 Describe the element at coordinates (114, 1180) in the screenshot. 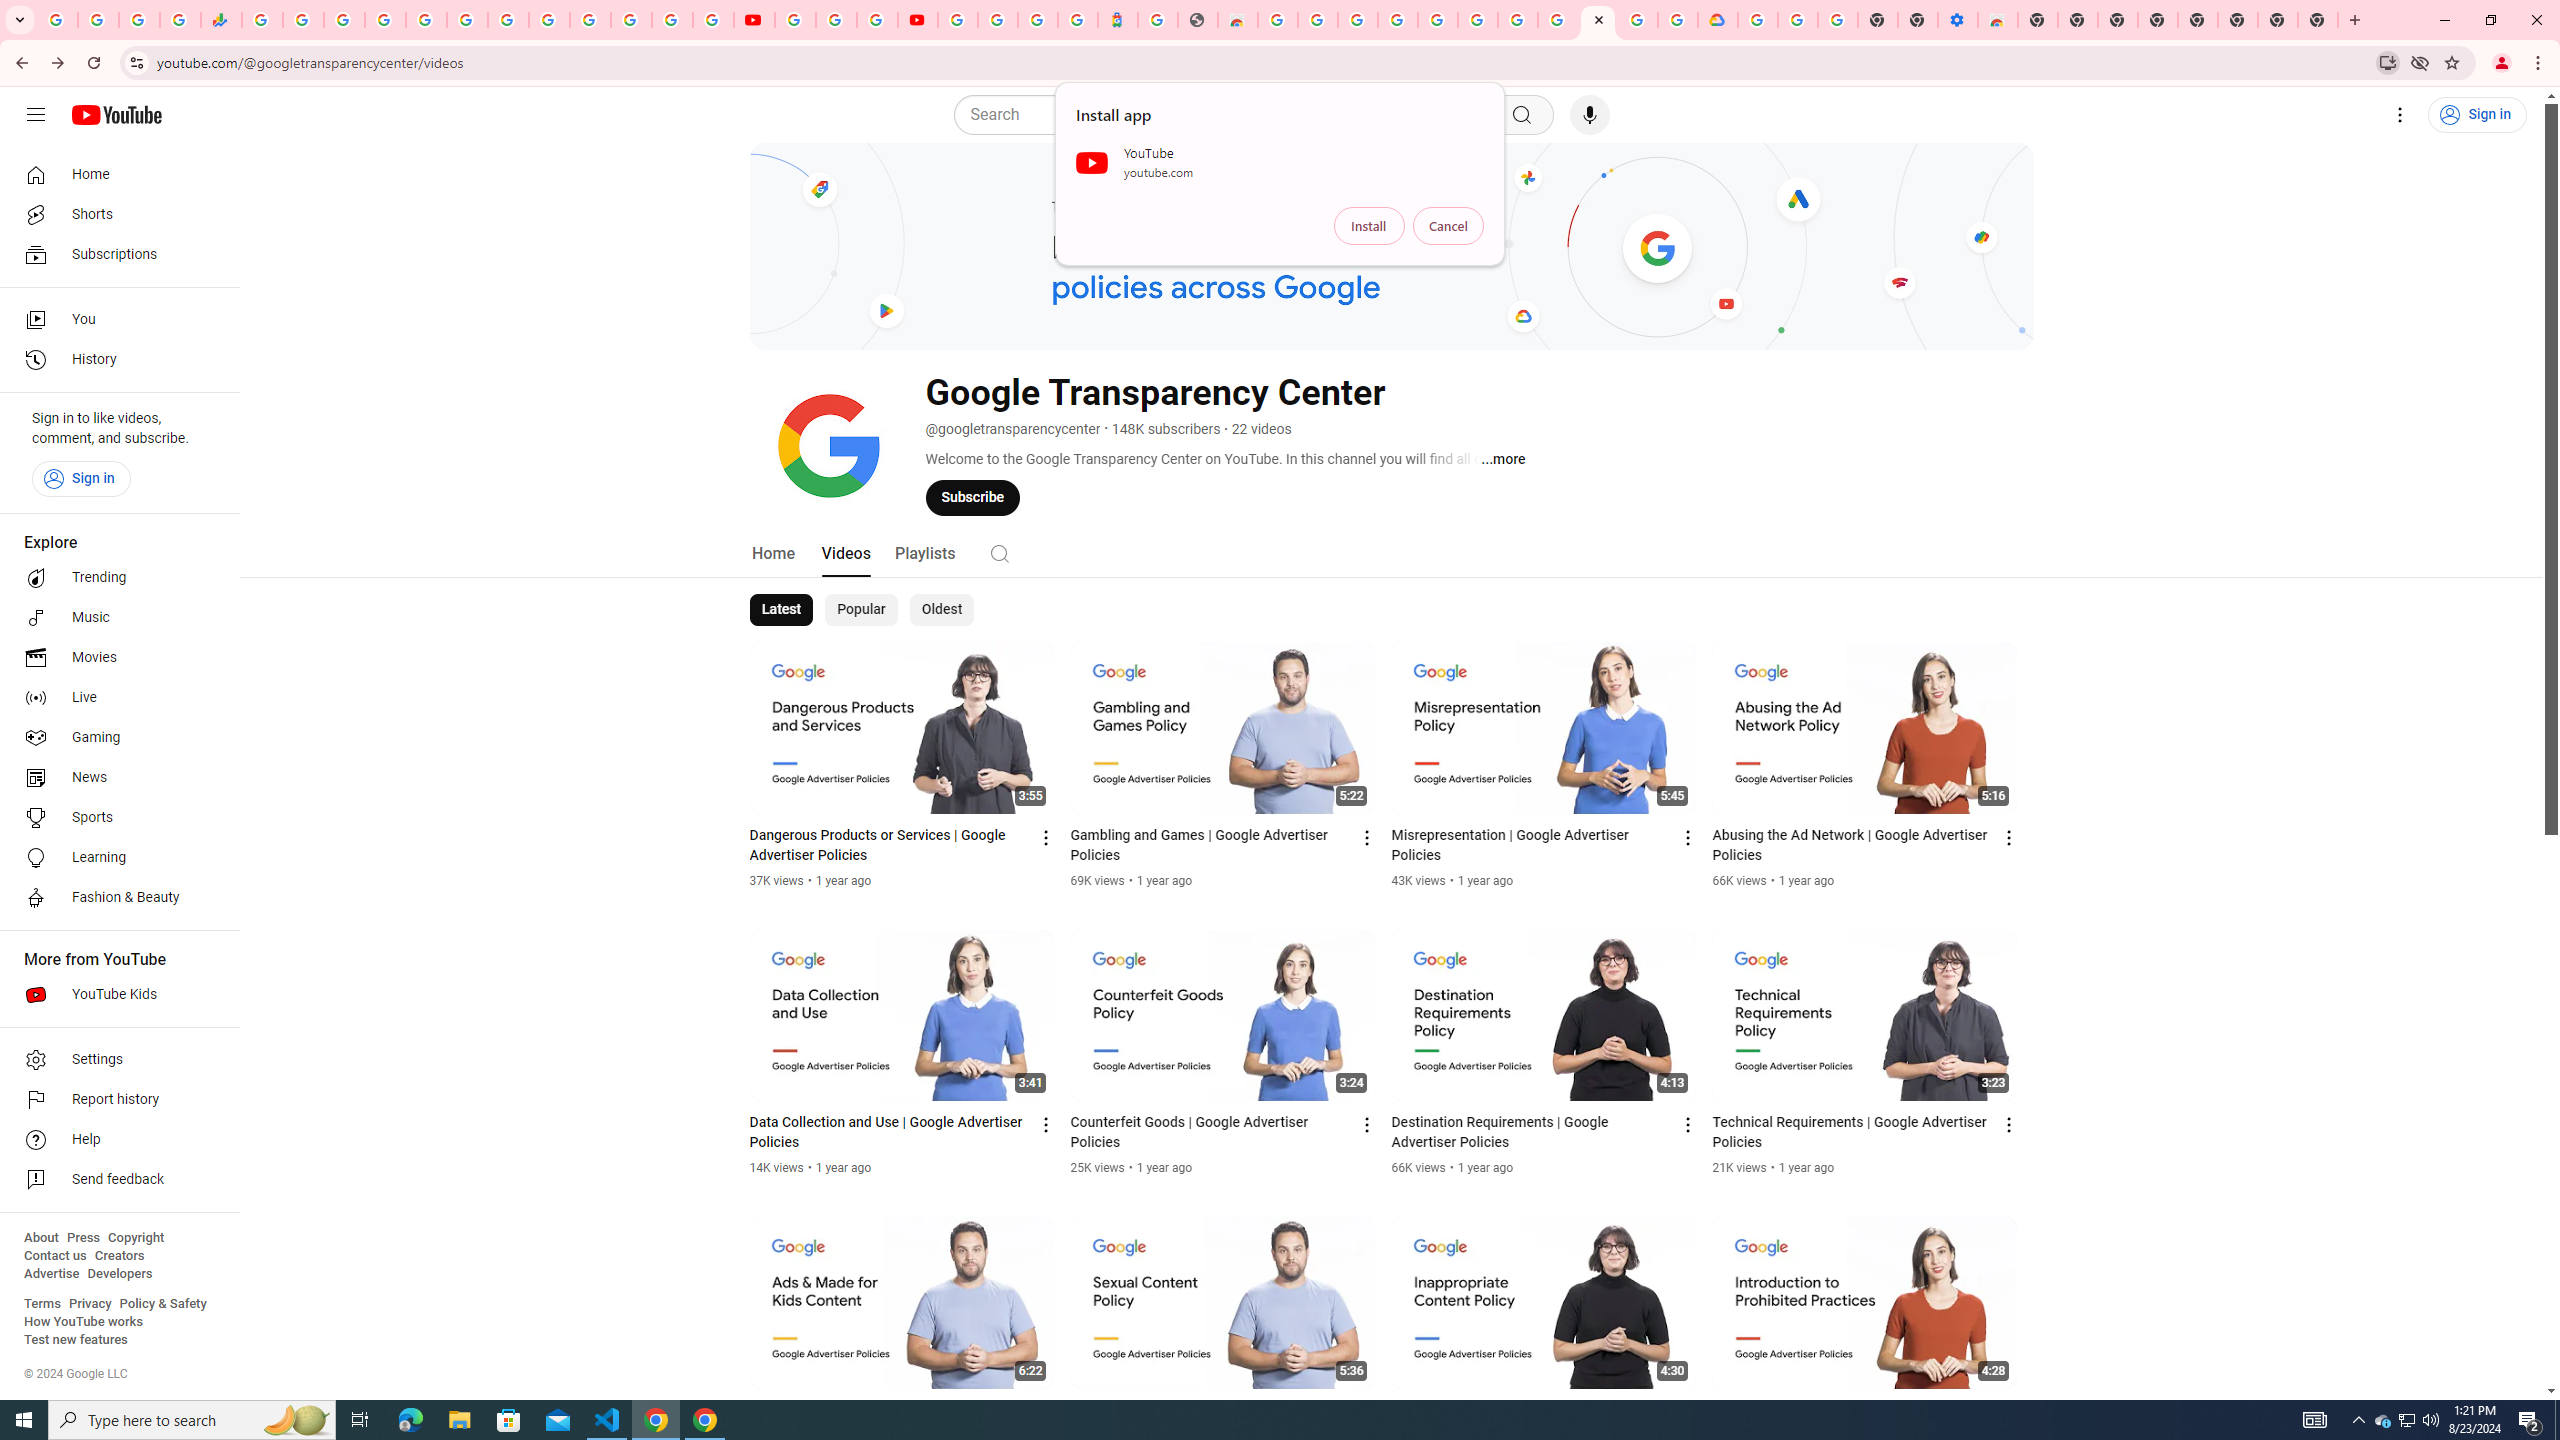

I see `Send feedback` at that location.